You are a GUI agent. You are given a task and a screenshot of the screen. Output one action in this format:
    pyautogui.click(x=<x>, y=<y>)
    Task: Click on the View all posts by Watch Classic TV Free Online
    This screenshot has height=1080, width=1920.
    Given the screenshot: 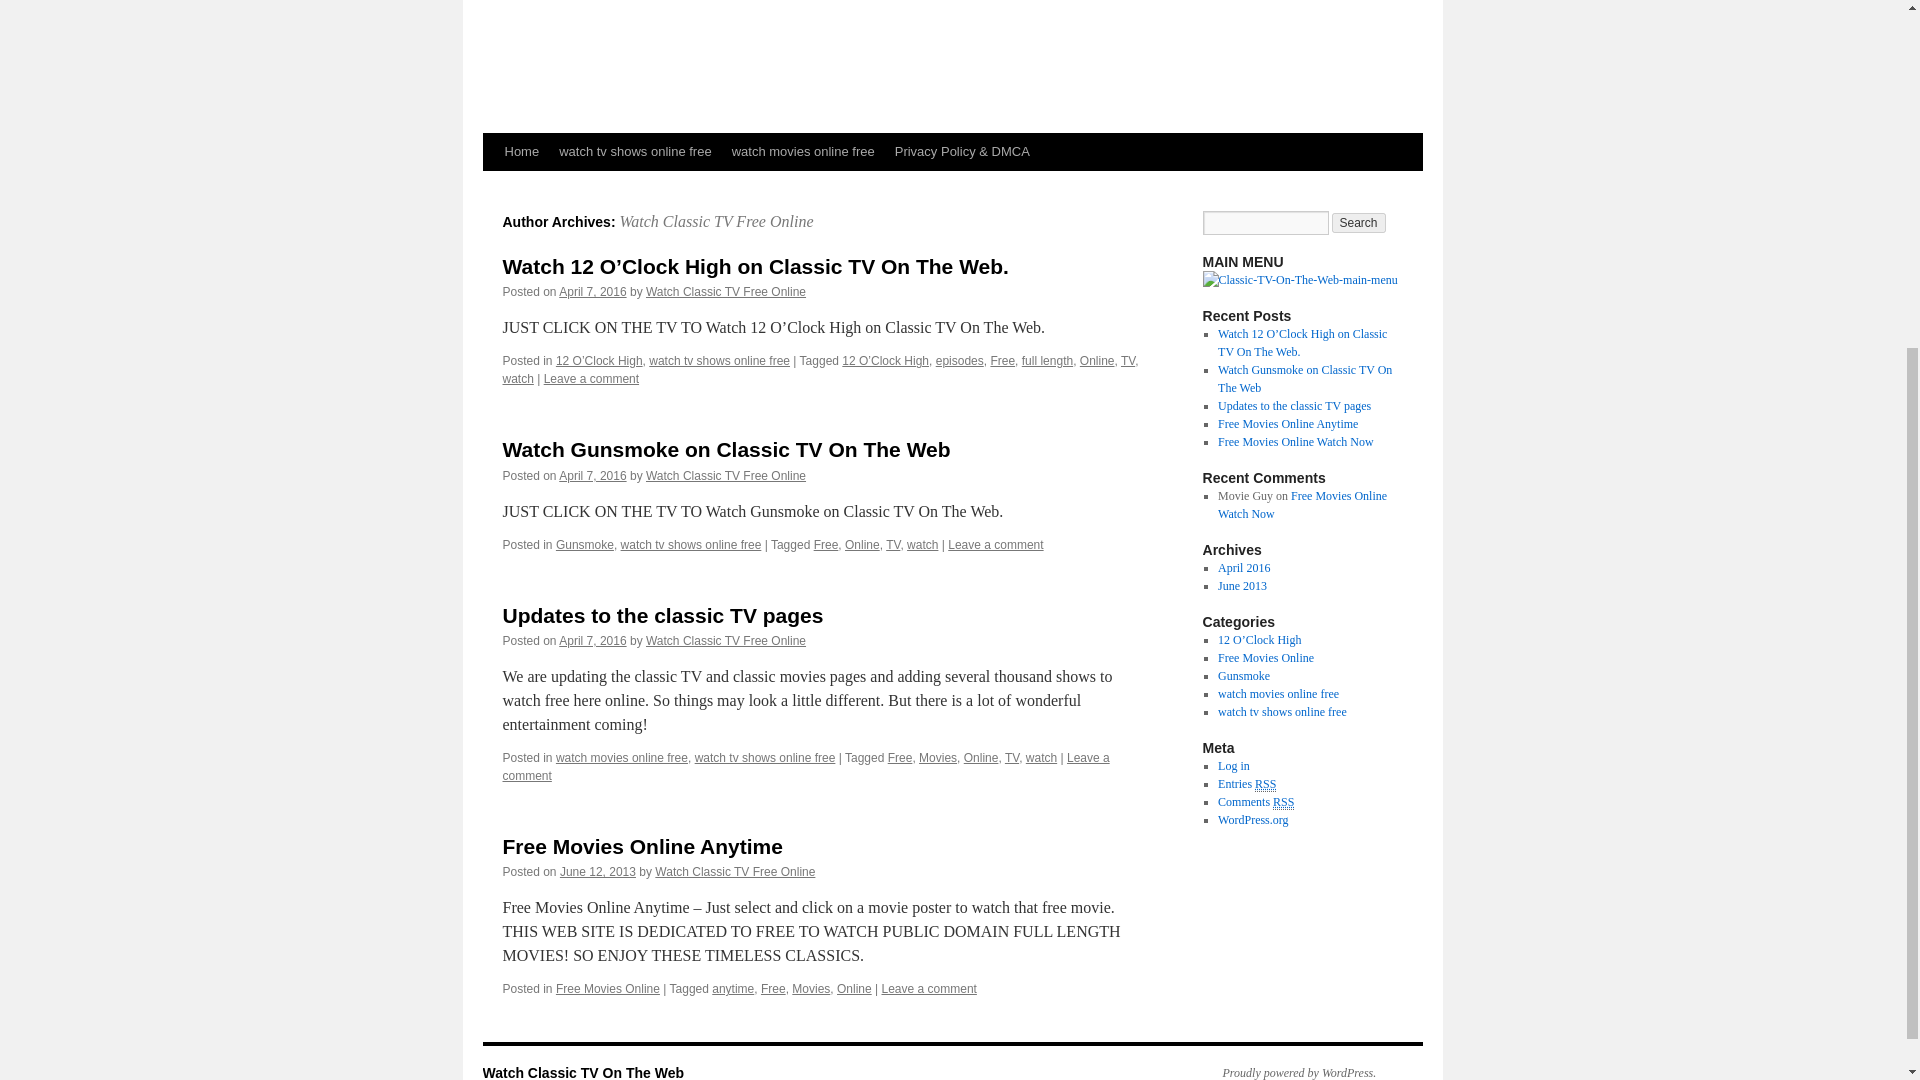 What is the action you would take?
    pyautogui.click(x=726, y=292)
    